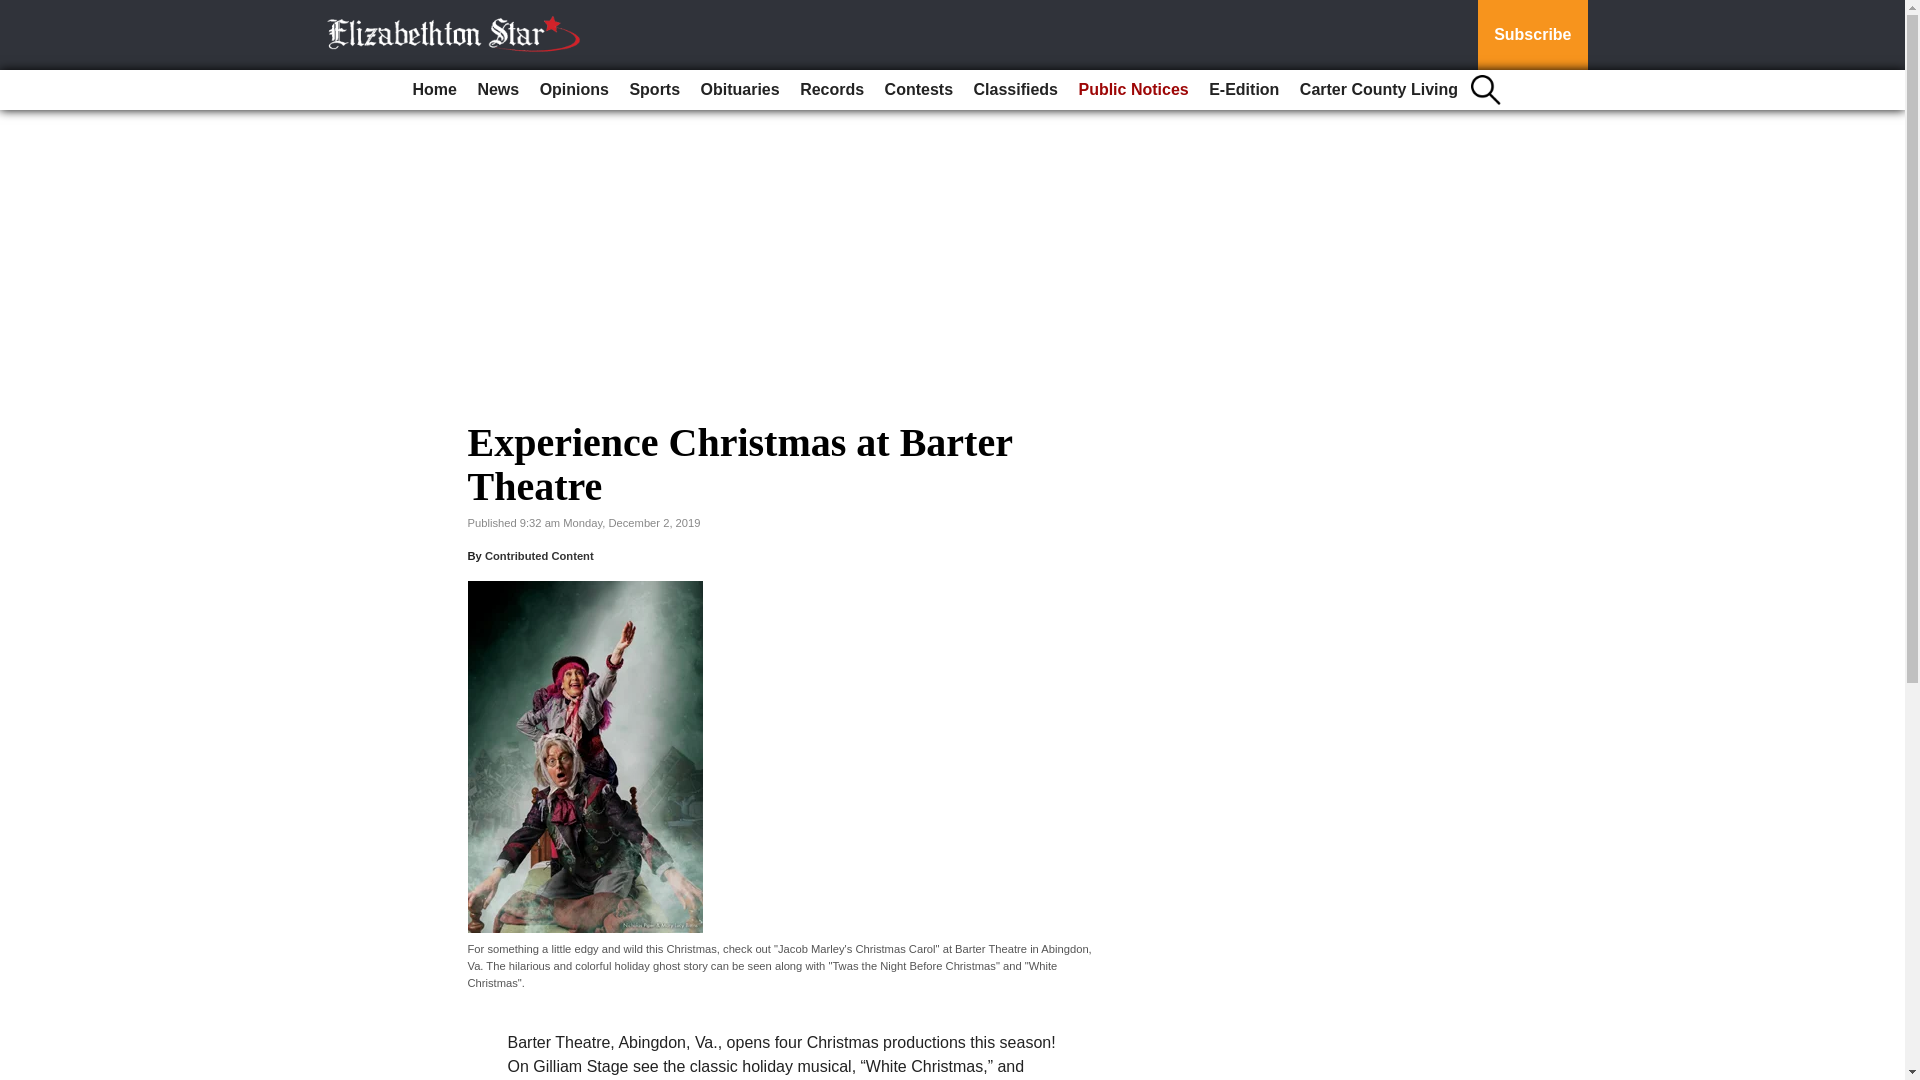 The width and height of the screenshot is (1920, 1080). I want to click on Contributed Content, so click(539, 555).